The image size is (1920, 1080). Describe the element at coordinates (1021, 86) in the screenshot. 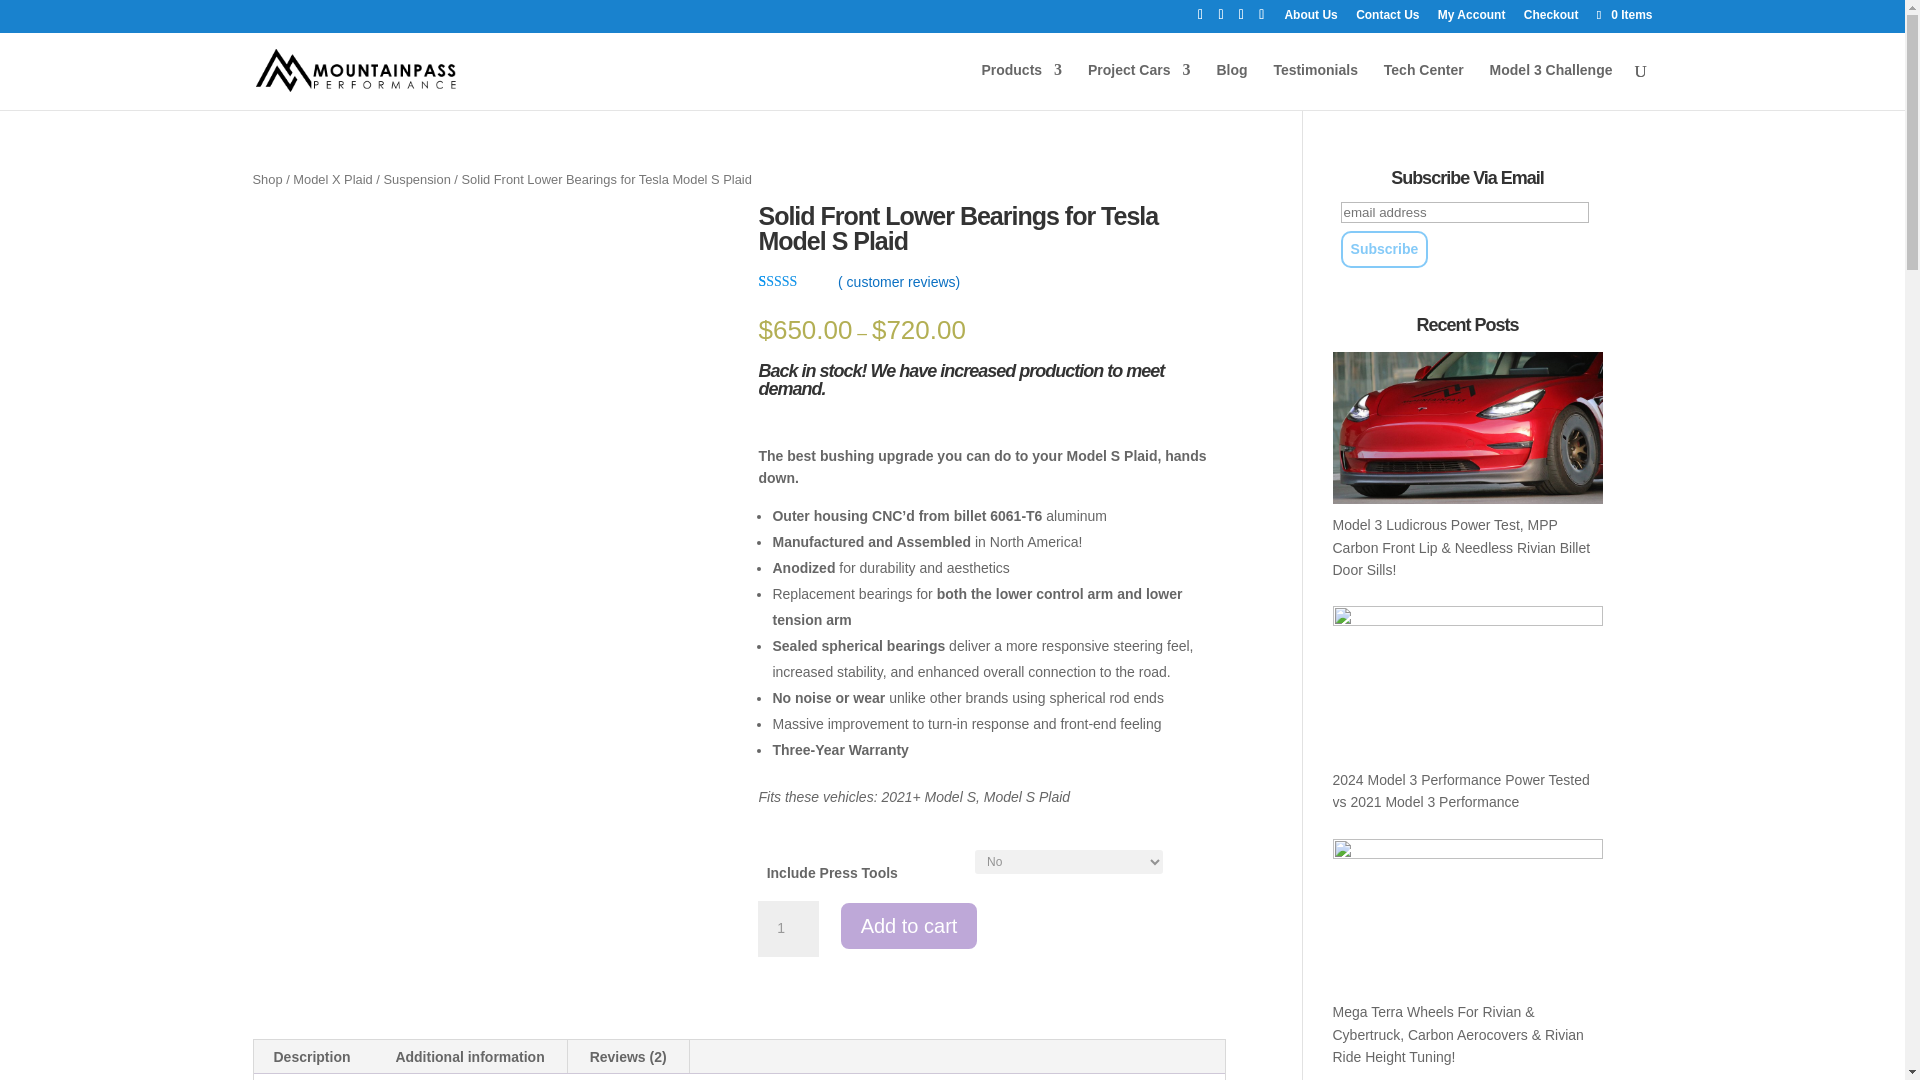

I see `Products` at that location.